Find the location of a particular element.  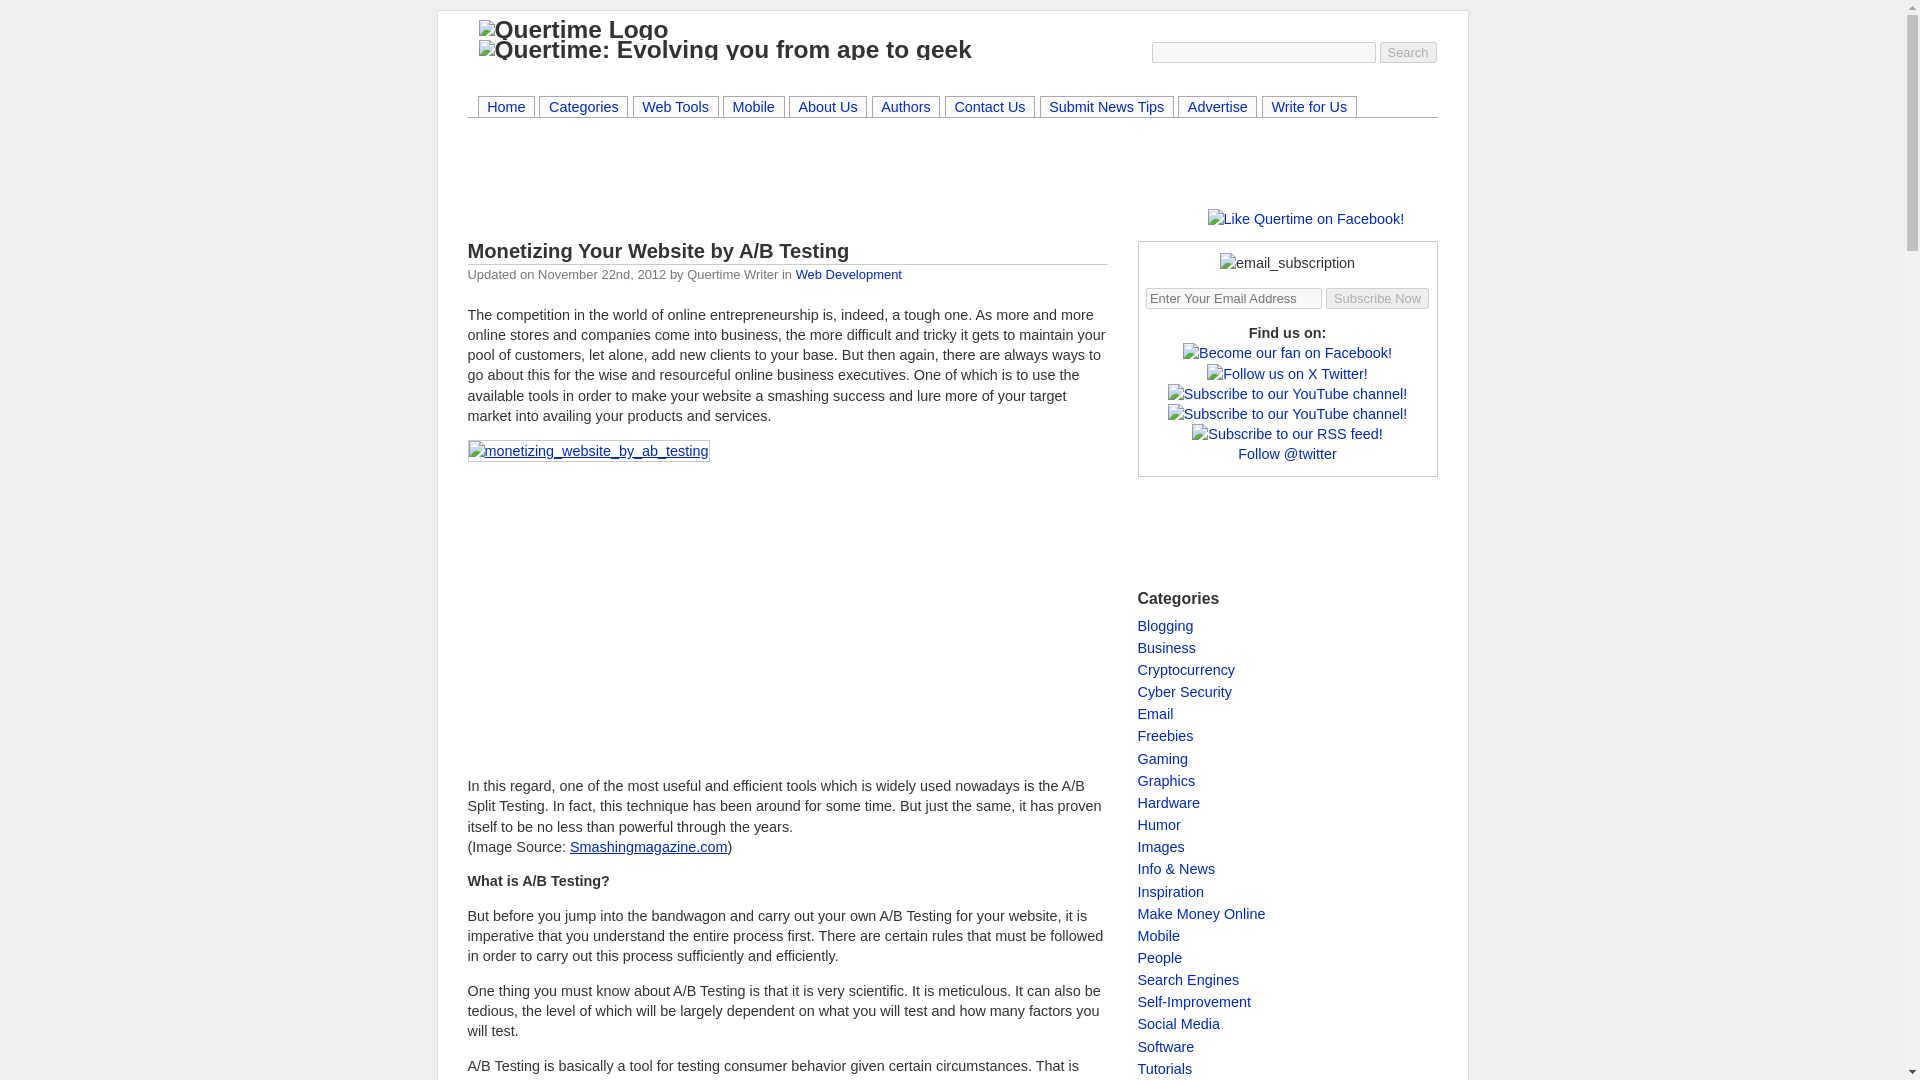

Subscribe Now is located at coordinates (1377, 298).